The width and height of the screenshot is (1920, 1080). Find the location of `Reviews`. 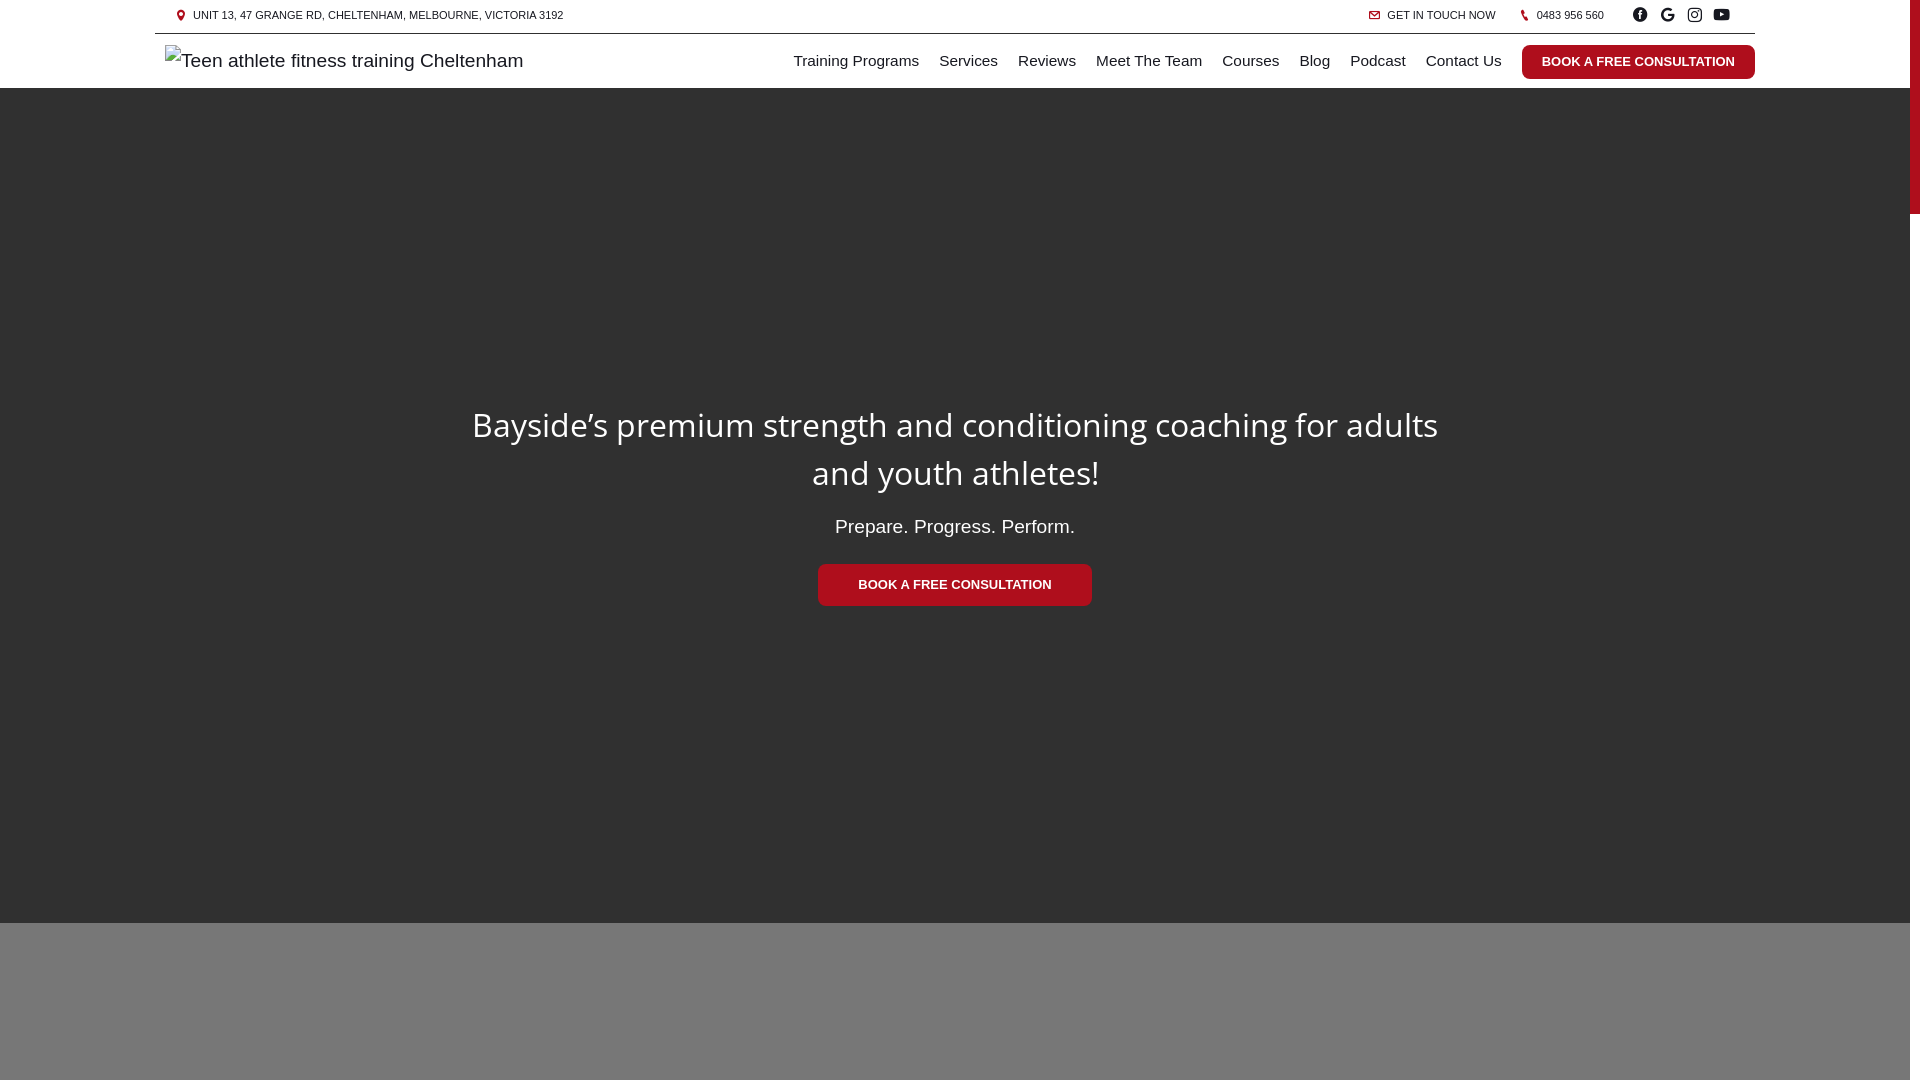

Reviews is located at coordinates (1047, 61).